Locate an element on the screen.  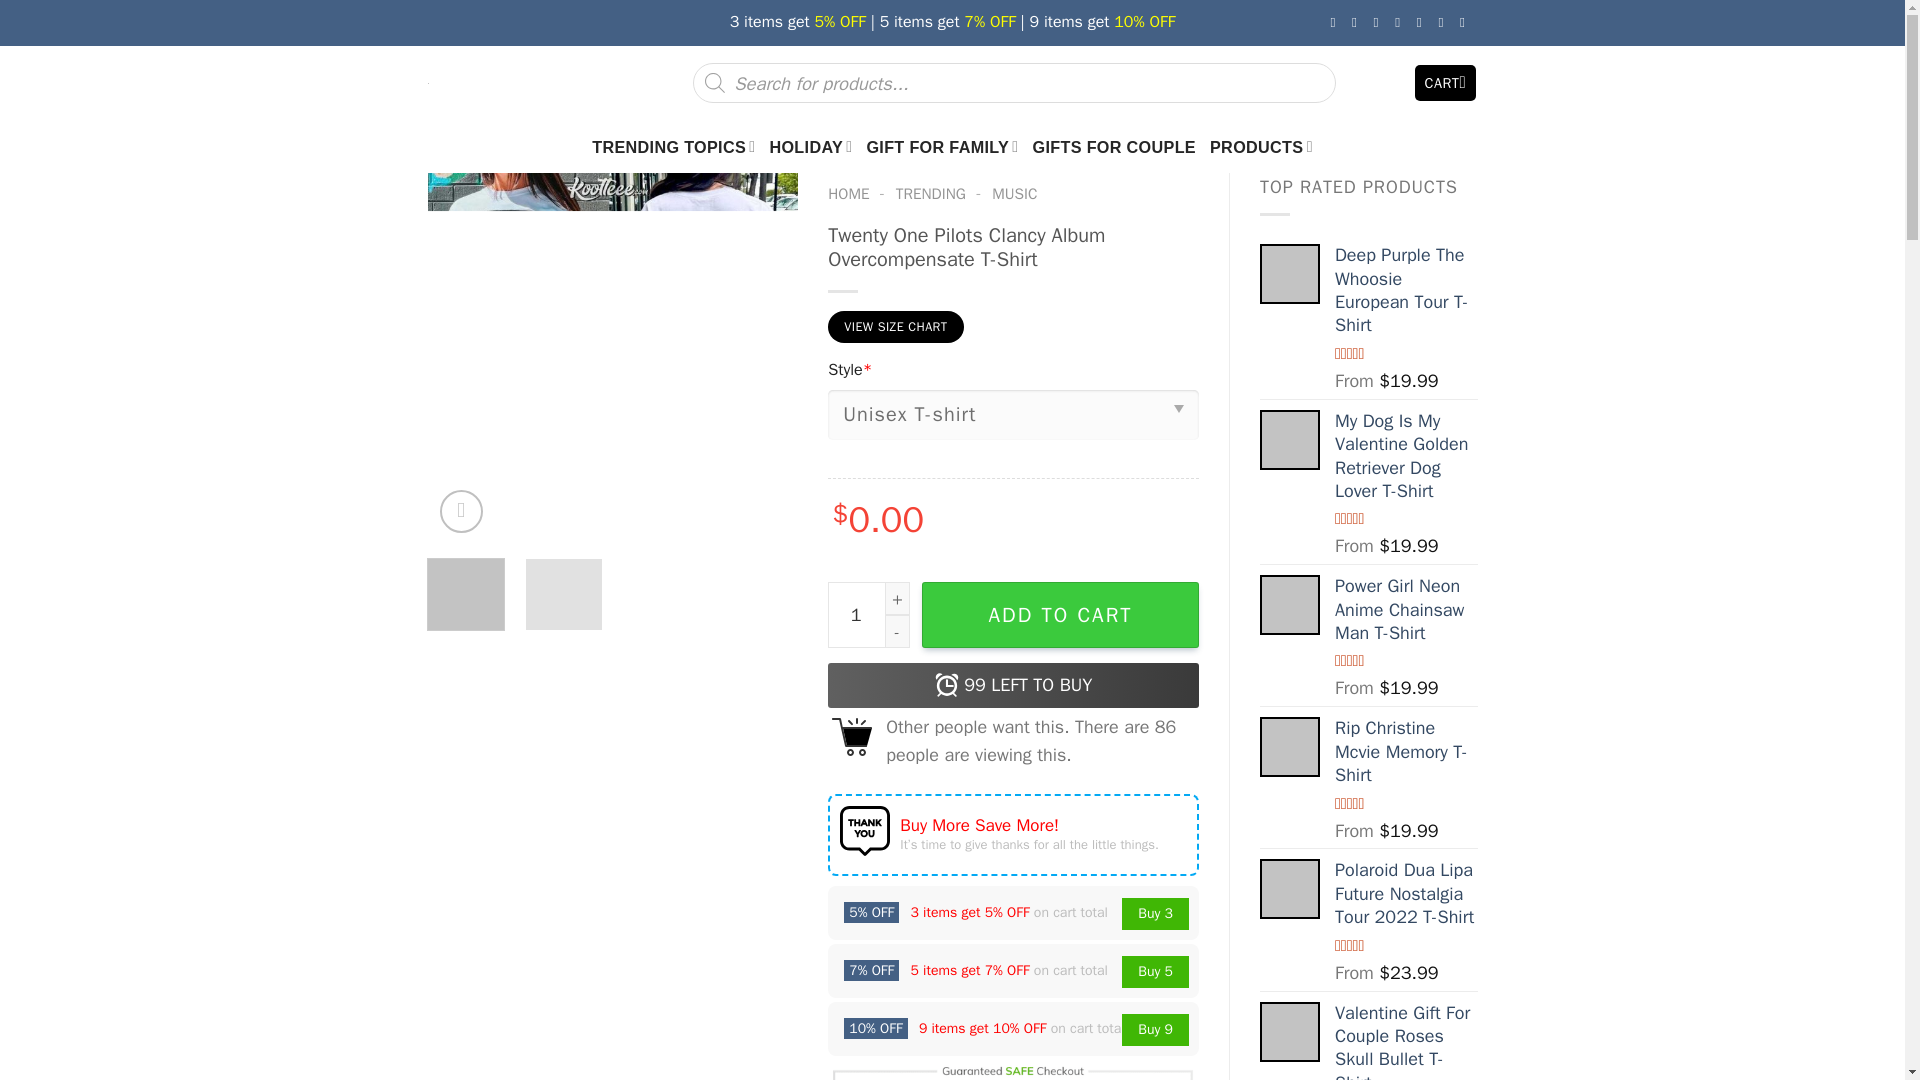
1 is located at coordinates (868, 615).